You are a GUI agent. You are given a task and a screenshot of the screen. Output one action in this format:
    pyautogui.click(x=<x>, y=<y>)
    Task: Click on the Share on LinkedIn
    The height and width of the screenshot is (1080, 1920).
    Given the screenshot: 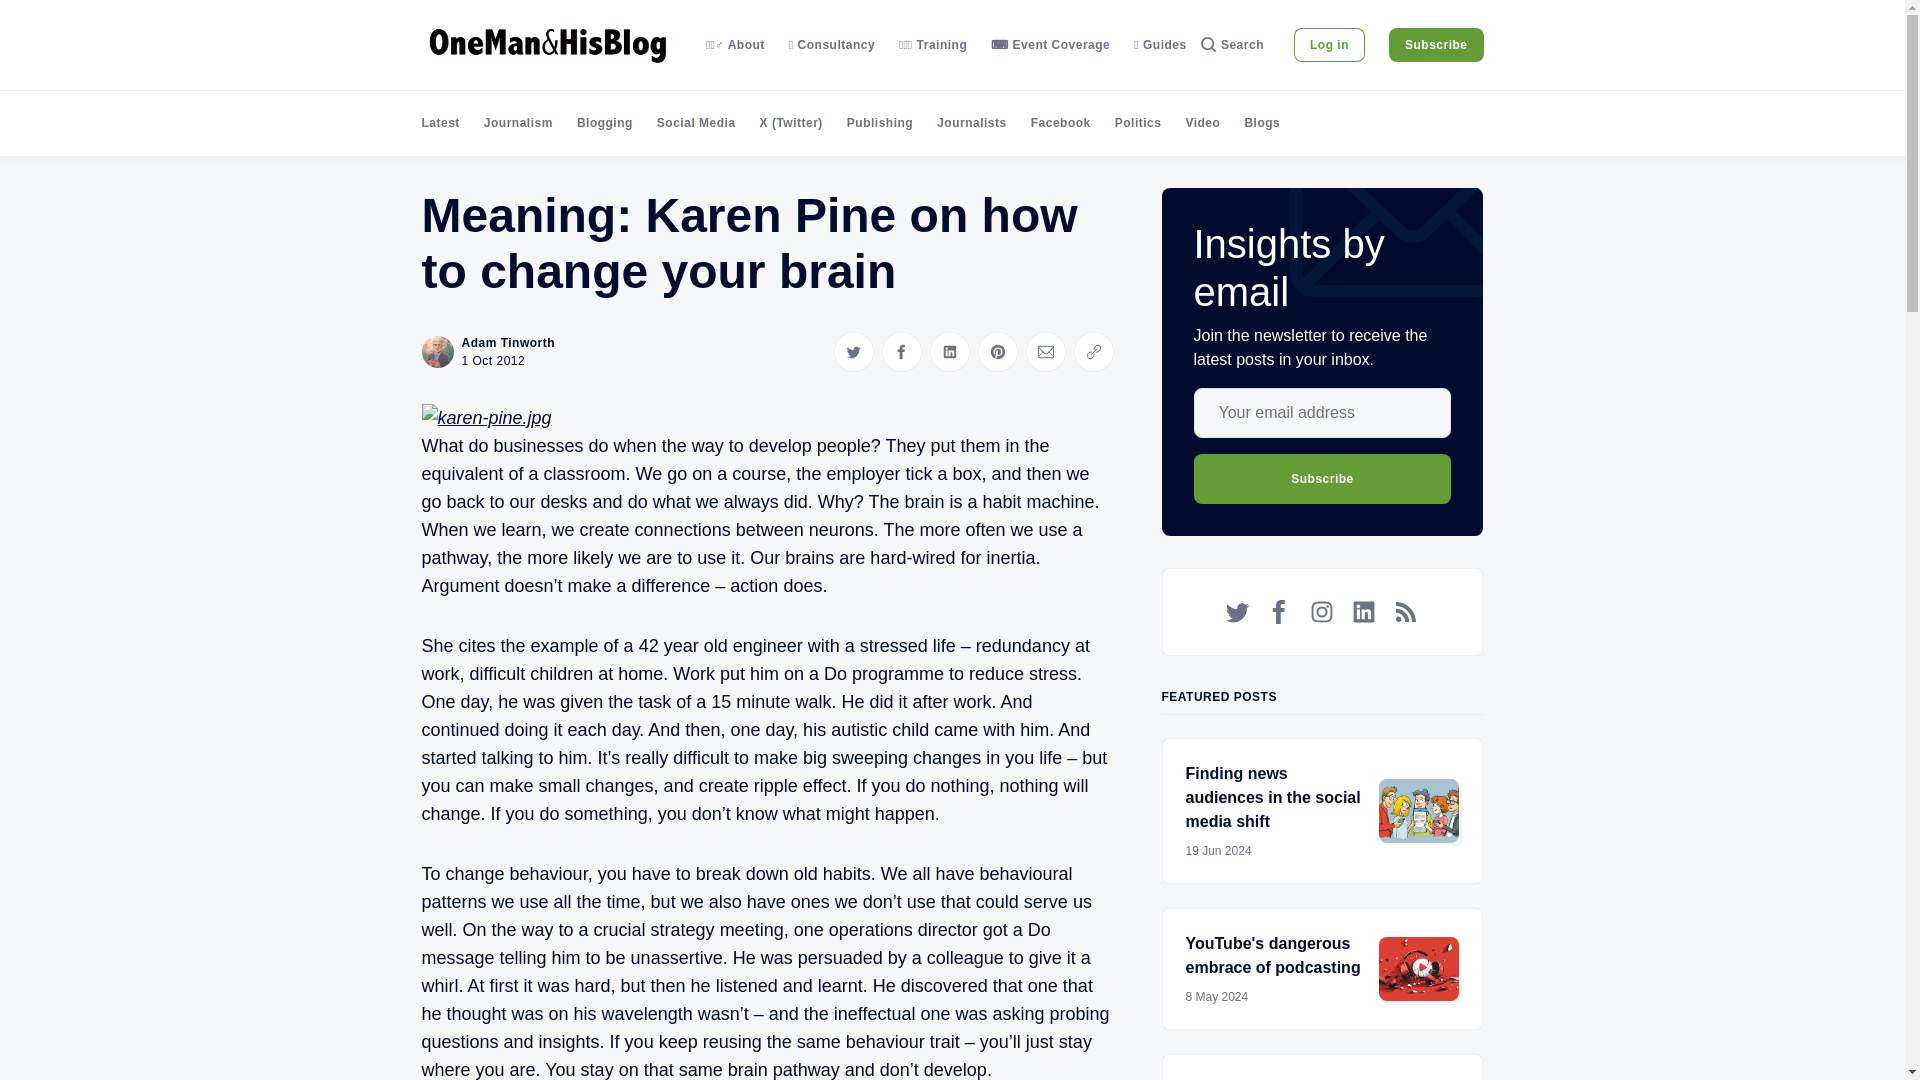 What is the action you would take?
    pyautogui.click(x=949, y=351)
    